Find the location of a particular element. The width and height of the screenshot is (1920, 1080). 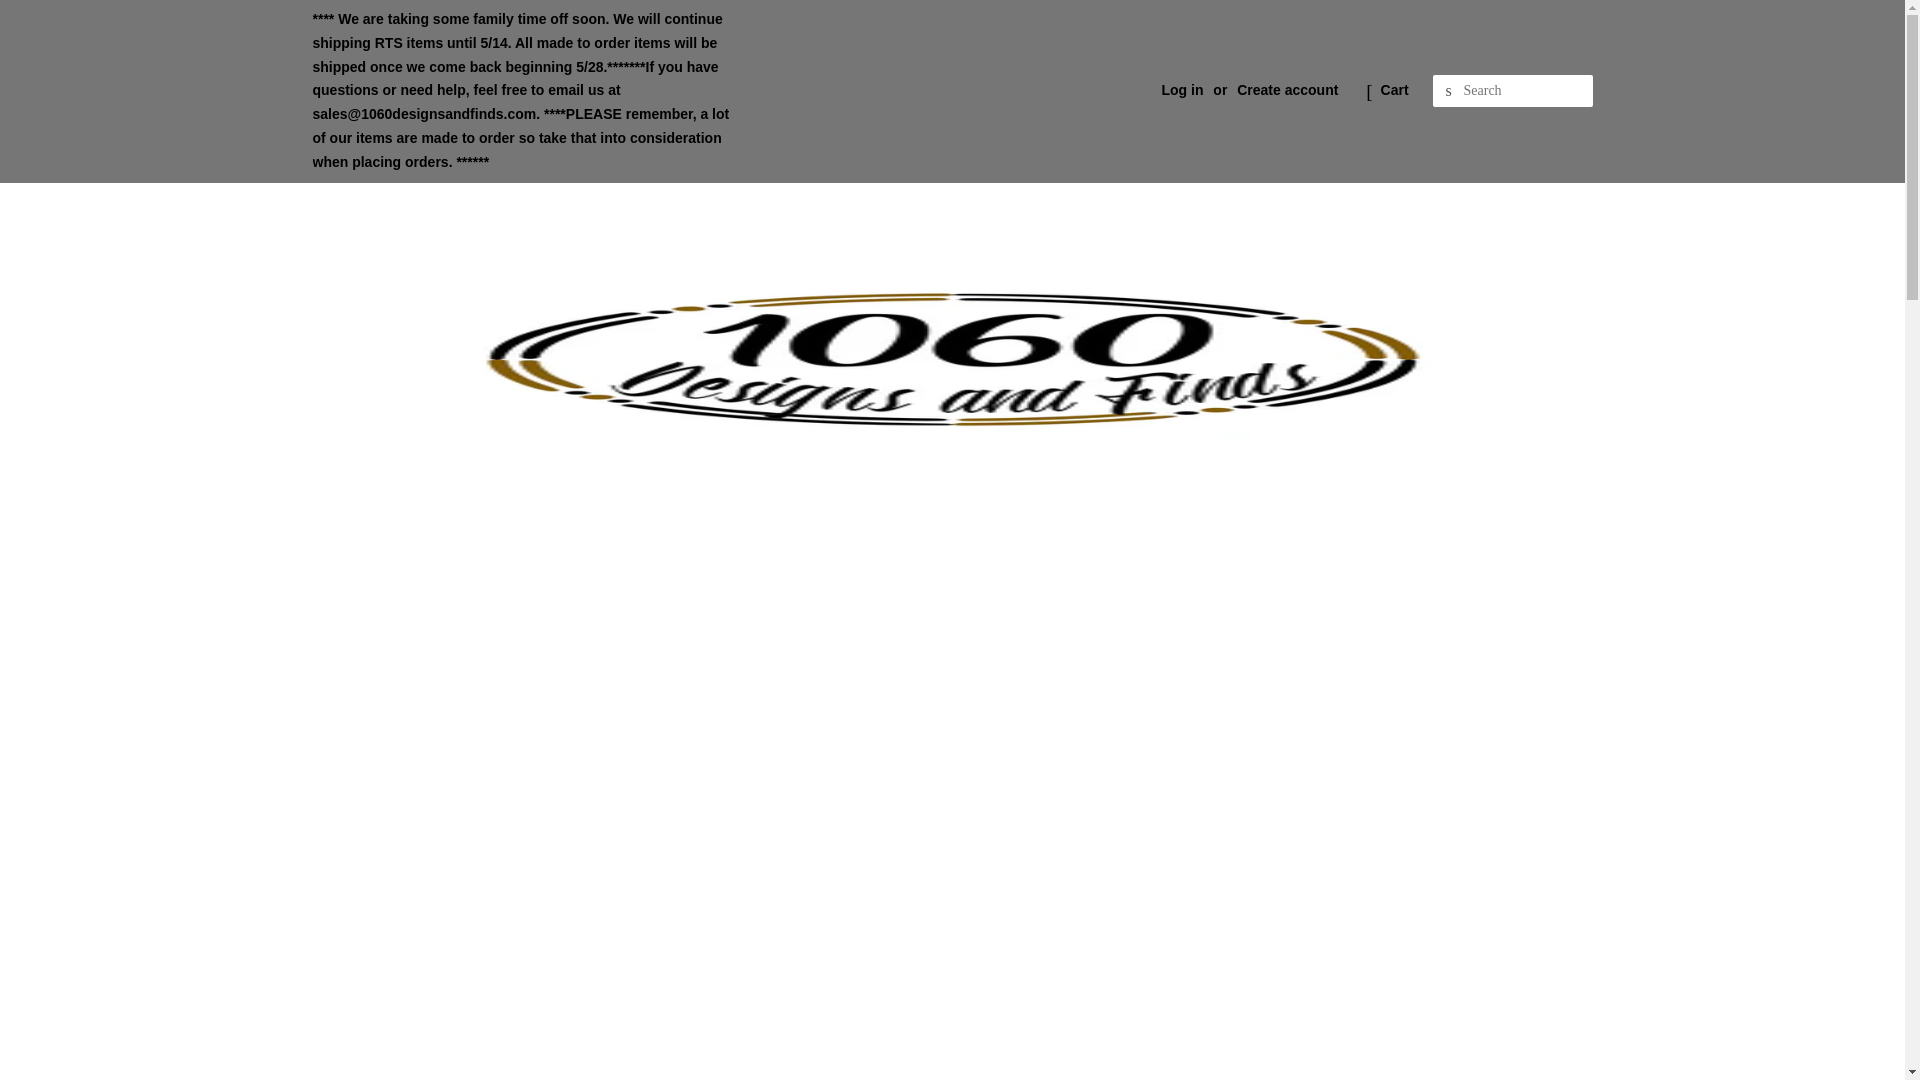

Cart is located at coordinates (1394, 90).